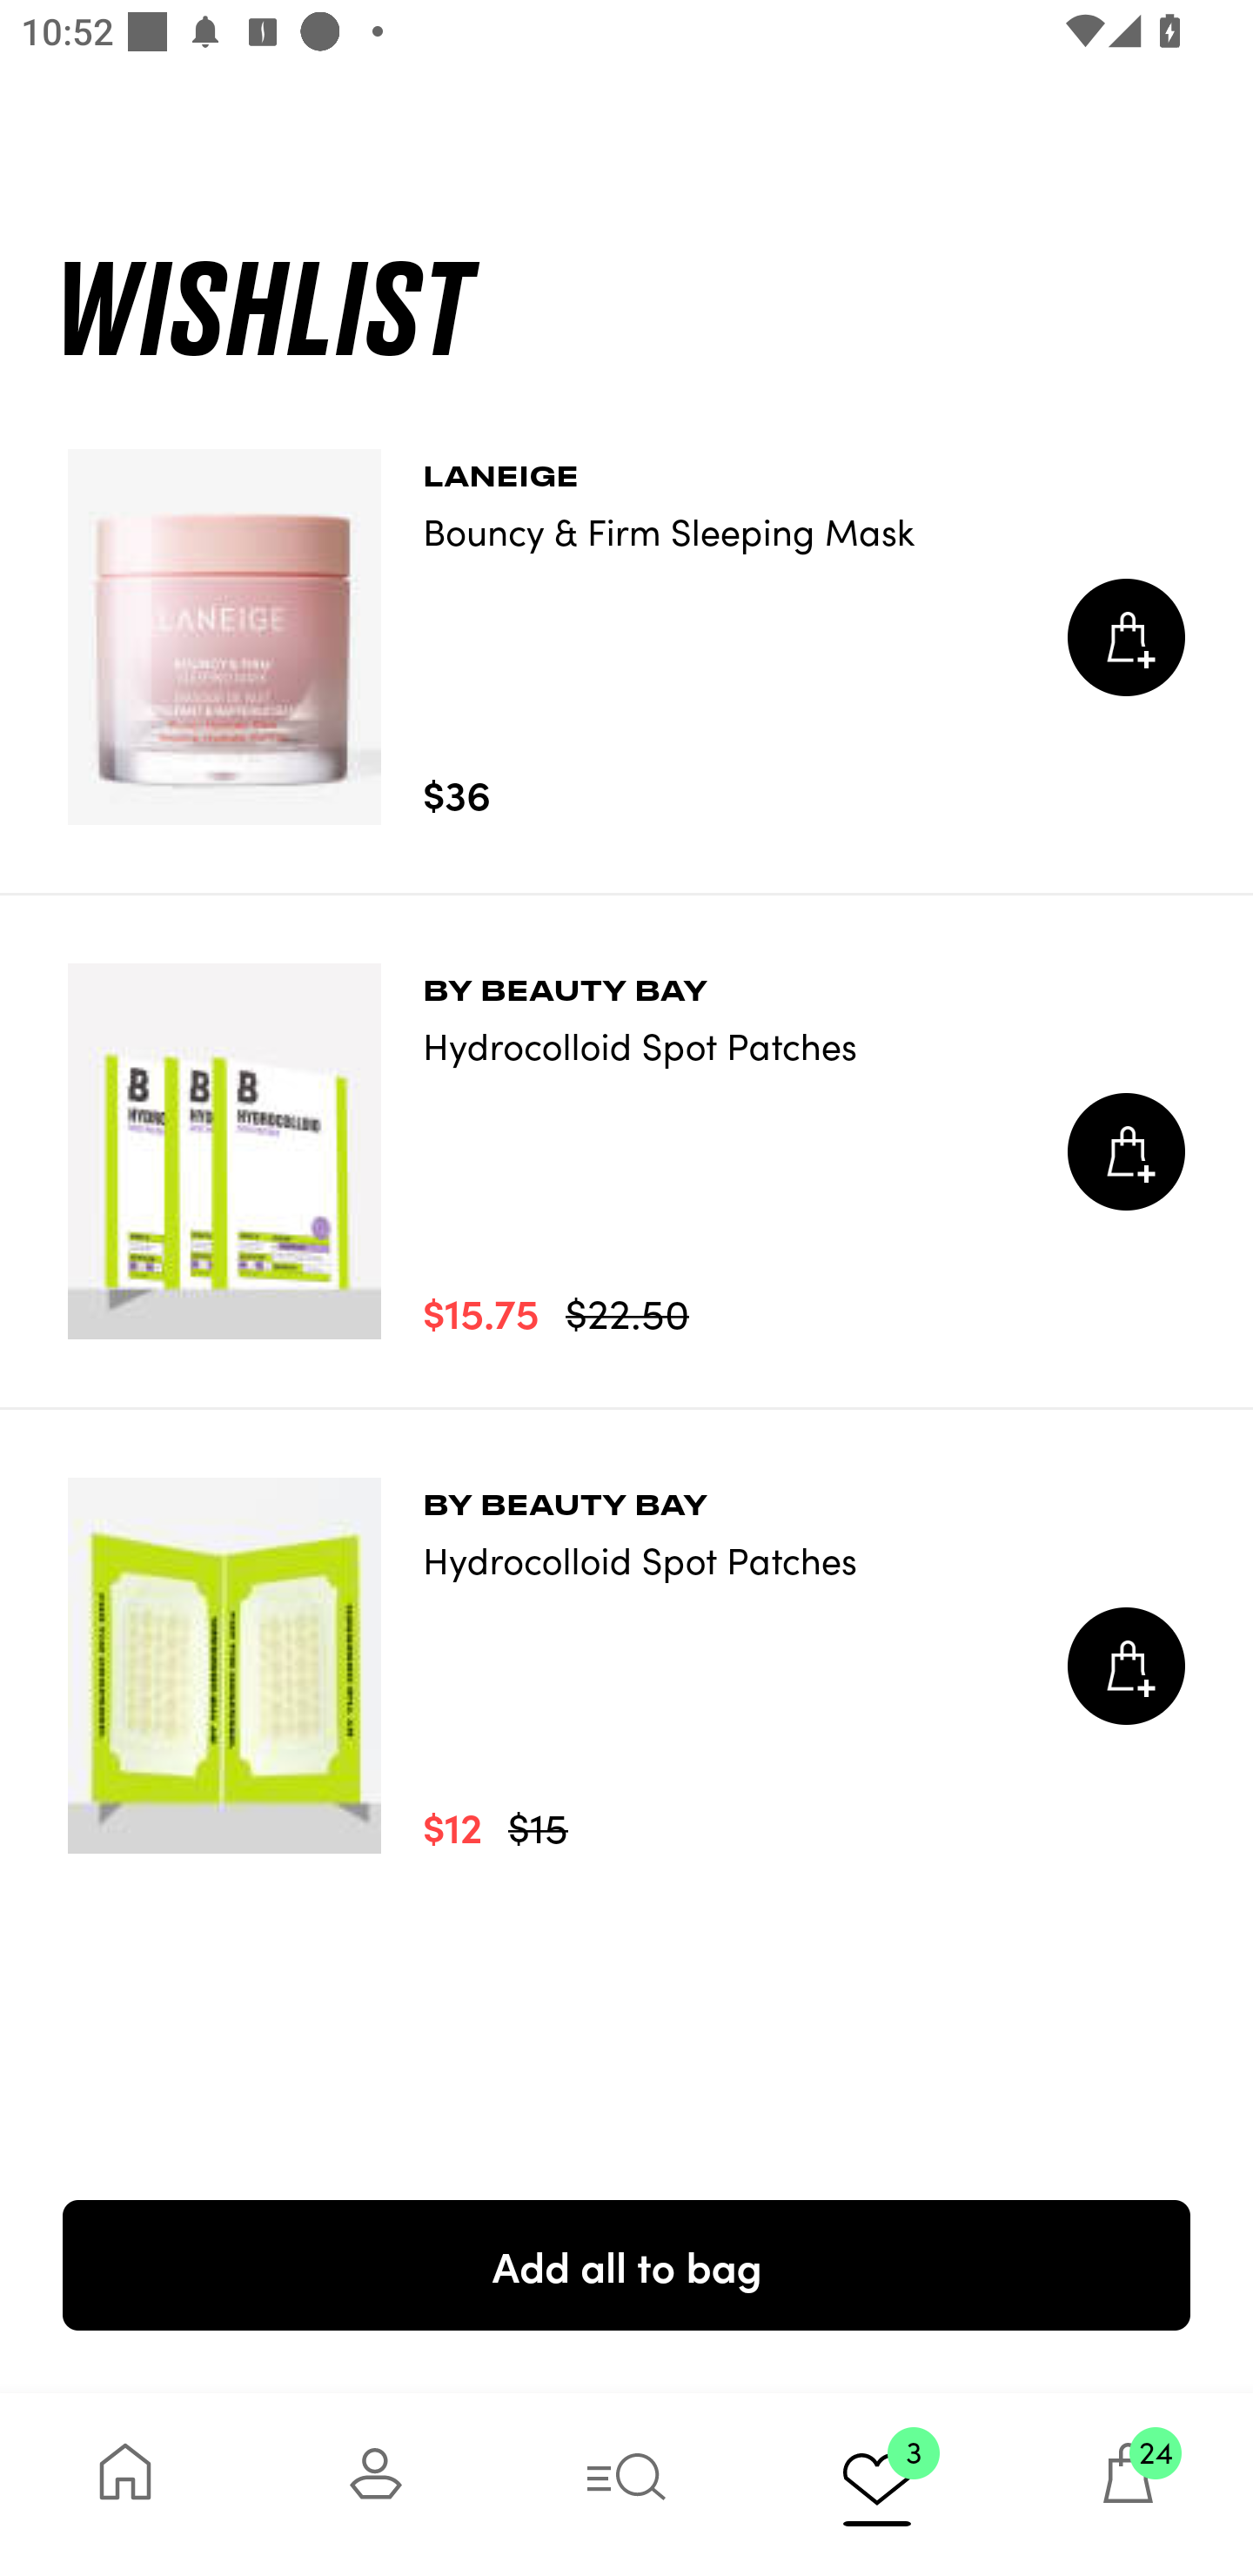 The height and width of the screenshot is (2576, 1253). Describe the element at coordinates (626, 637) in the screenshot. I see `LANEIGE Bouncy & Firm Sleeping Mask $36` at that location.